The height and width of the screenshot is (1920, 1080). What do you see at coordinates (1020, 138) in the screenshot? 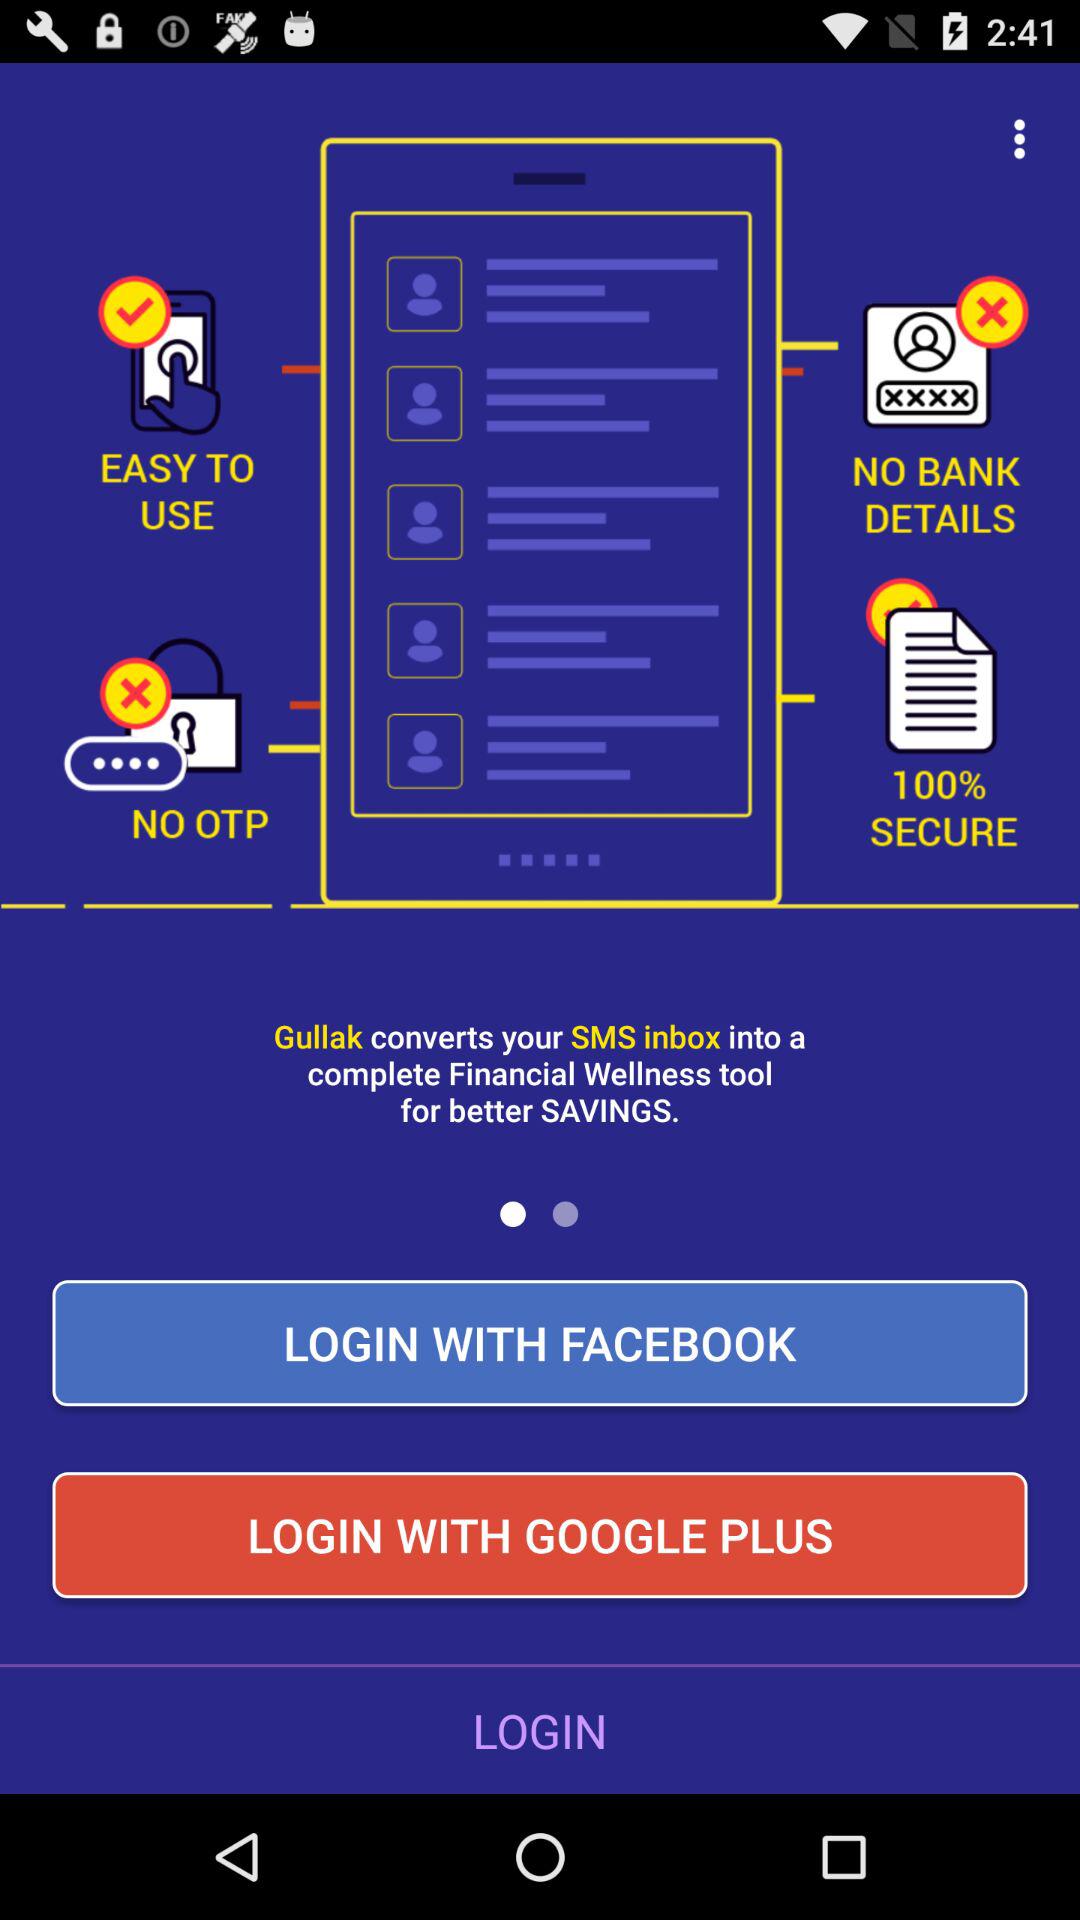
I see `choose item at the top right corner` at bounding box center [1020, 138].